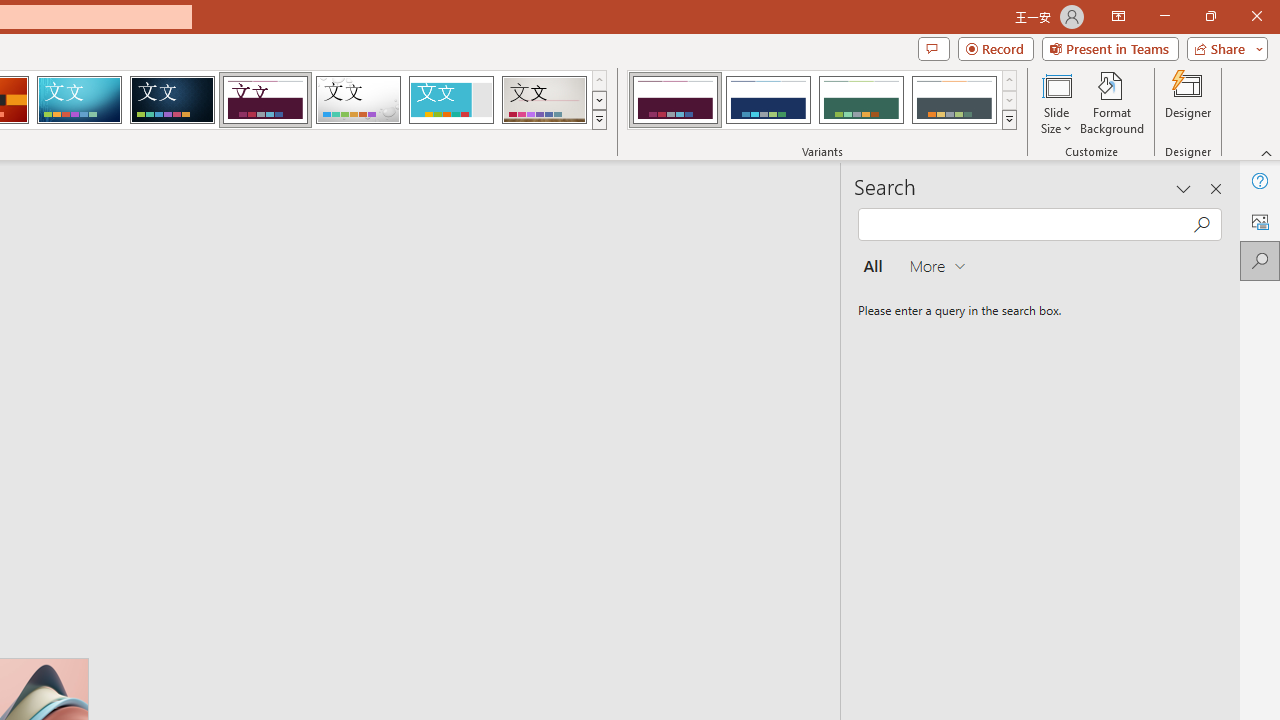  I want to click on AutomationID: ThemeVariantsGallery, so click(822, 100).